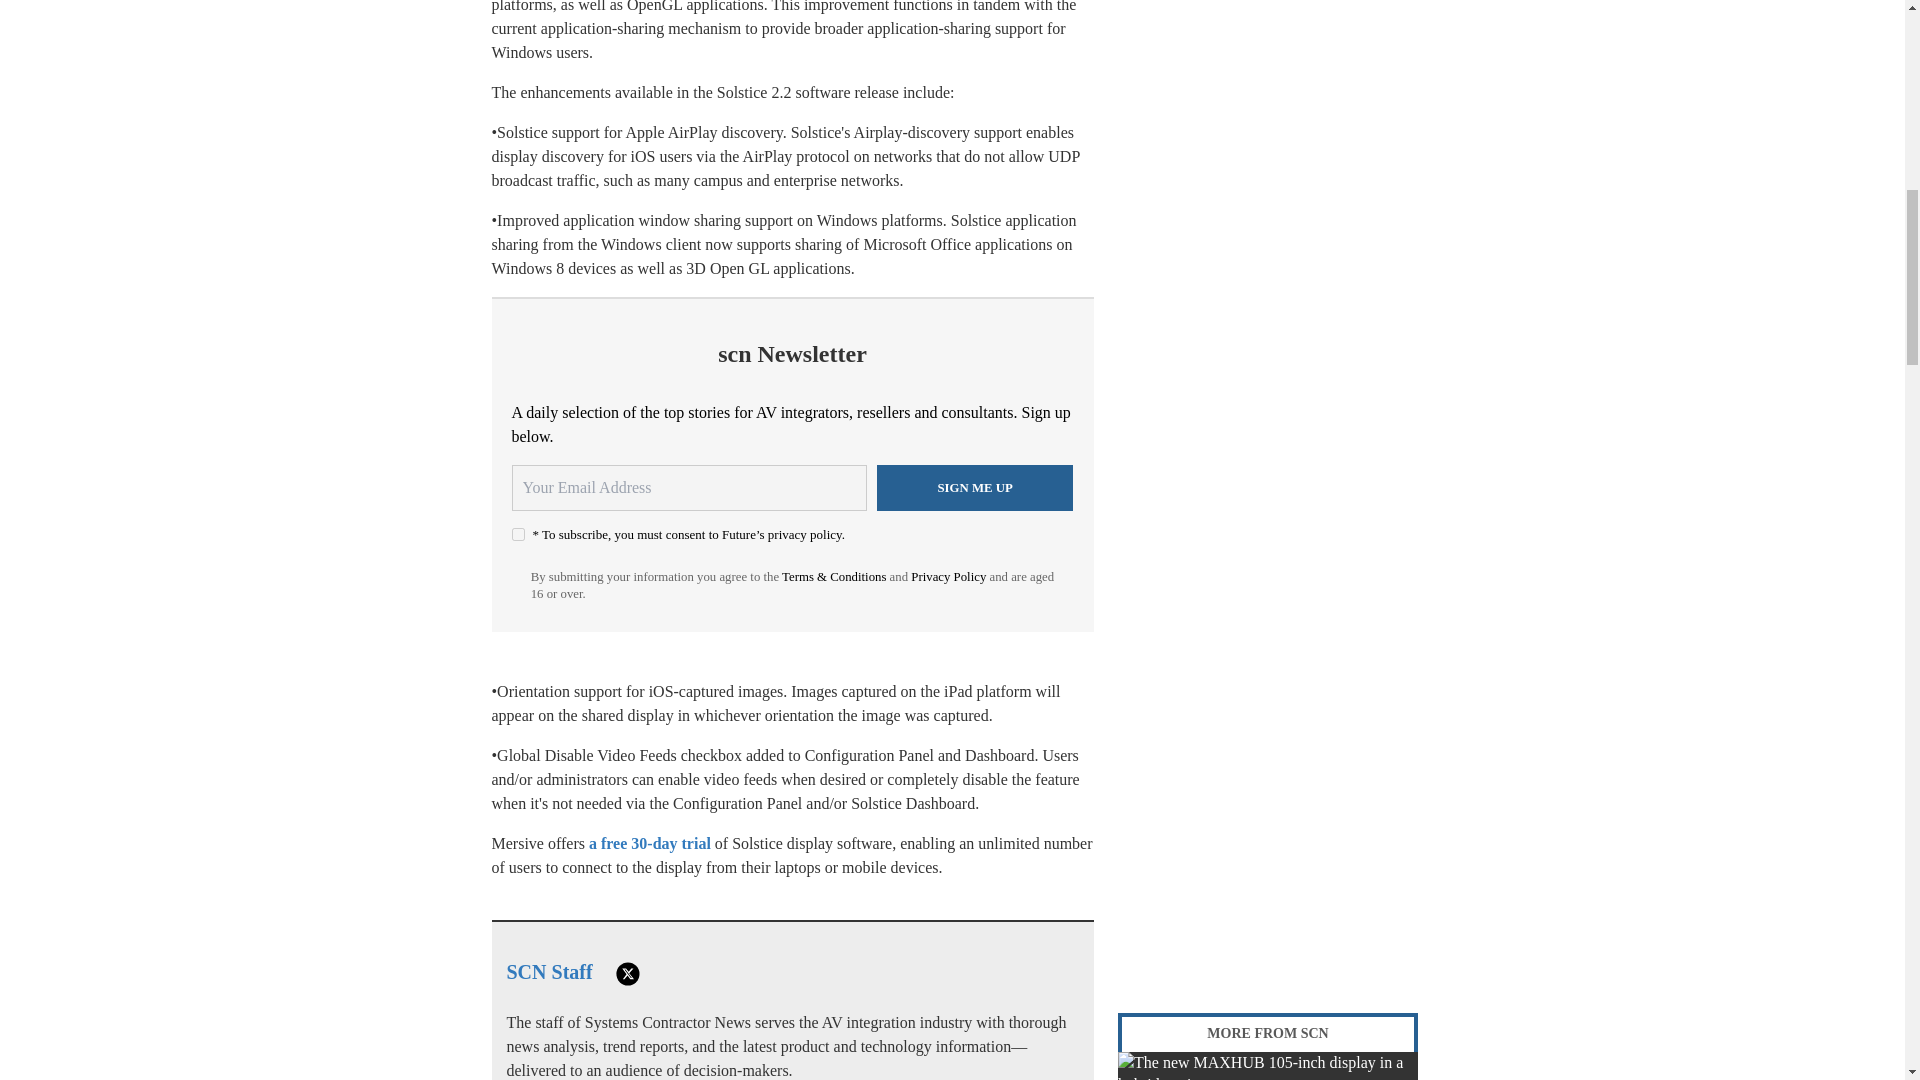  Describe the element at coordinates (548, 972) in the screenshot. I see `SCN Staff` at that location.